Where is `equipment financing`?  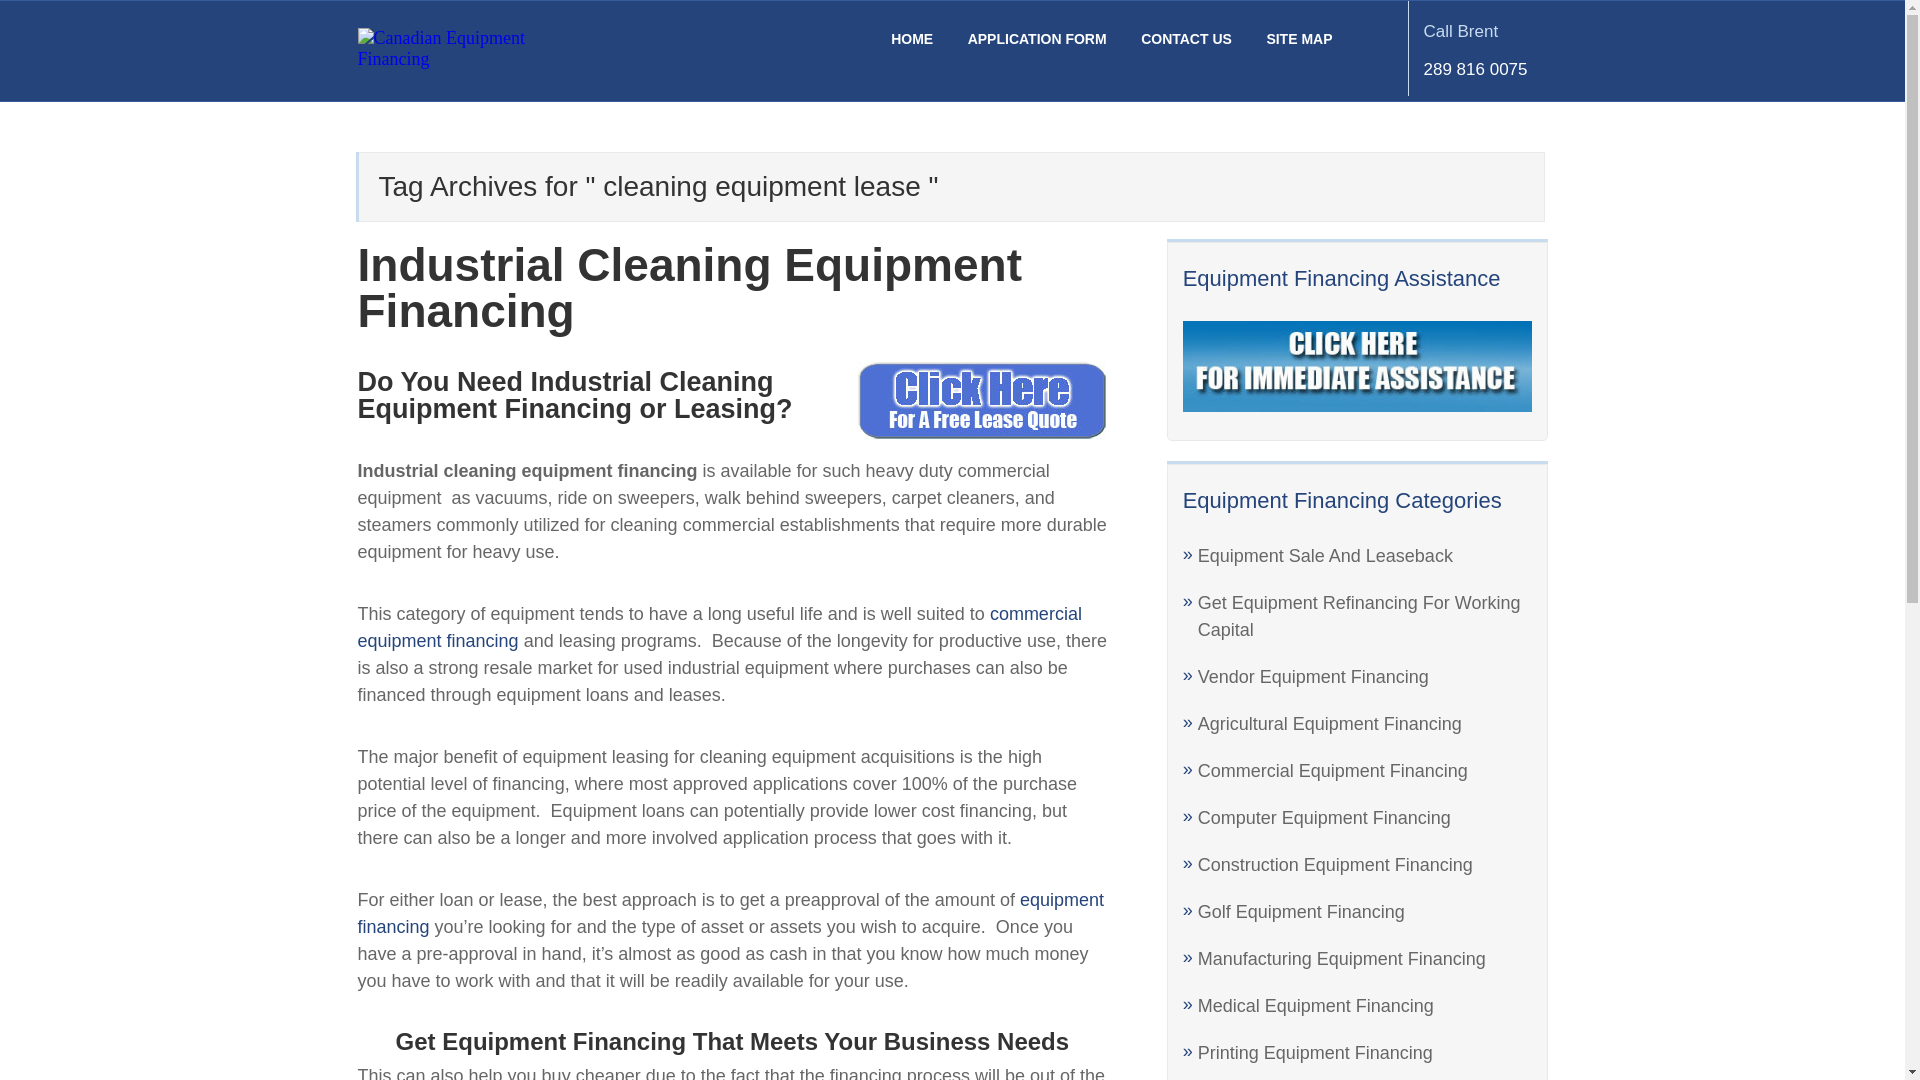 equipment financing is located at coordinates (1186, 39).